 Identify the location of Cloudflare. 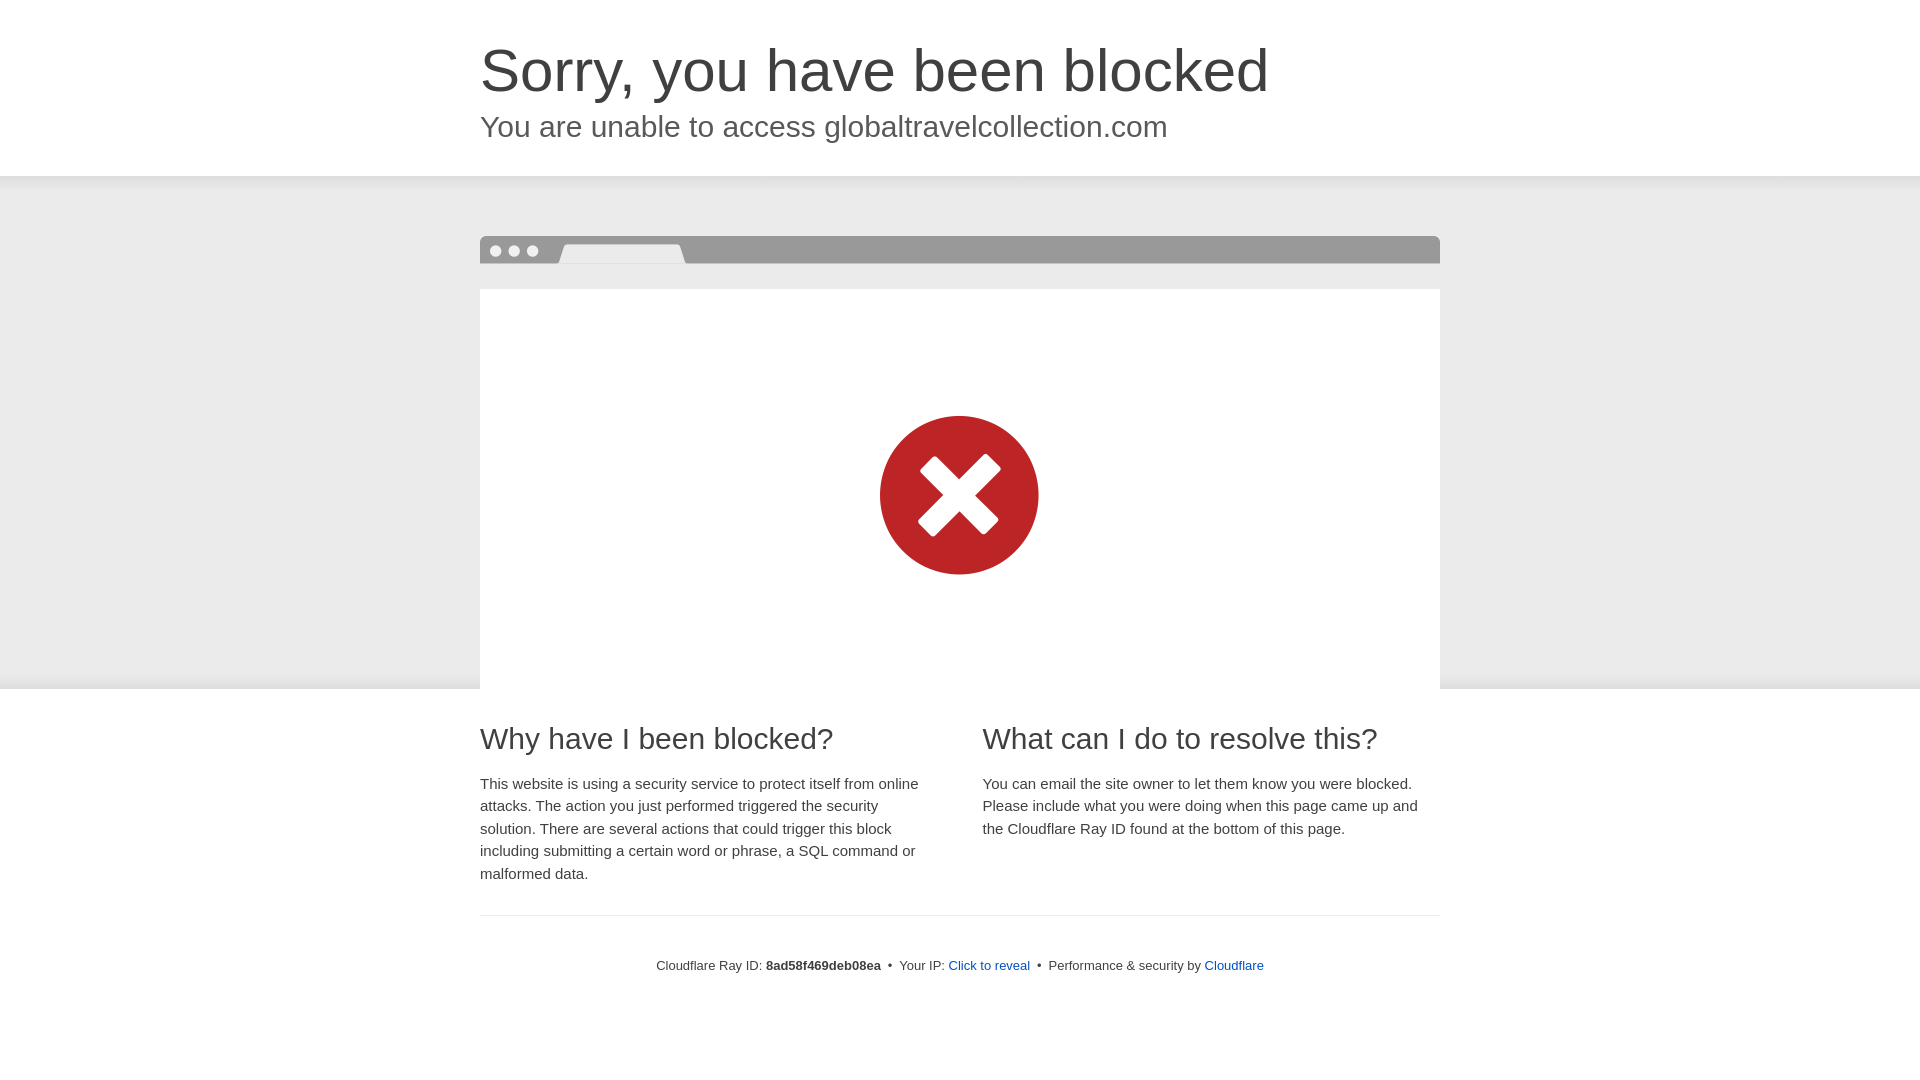
(1234, 965).